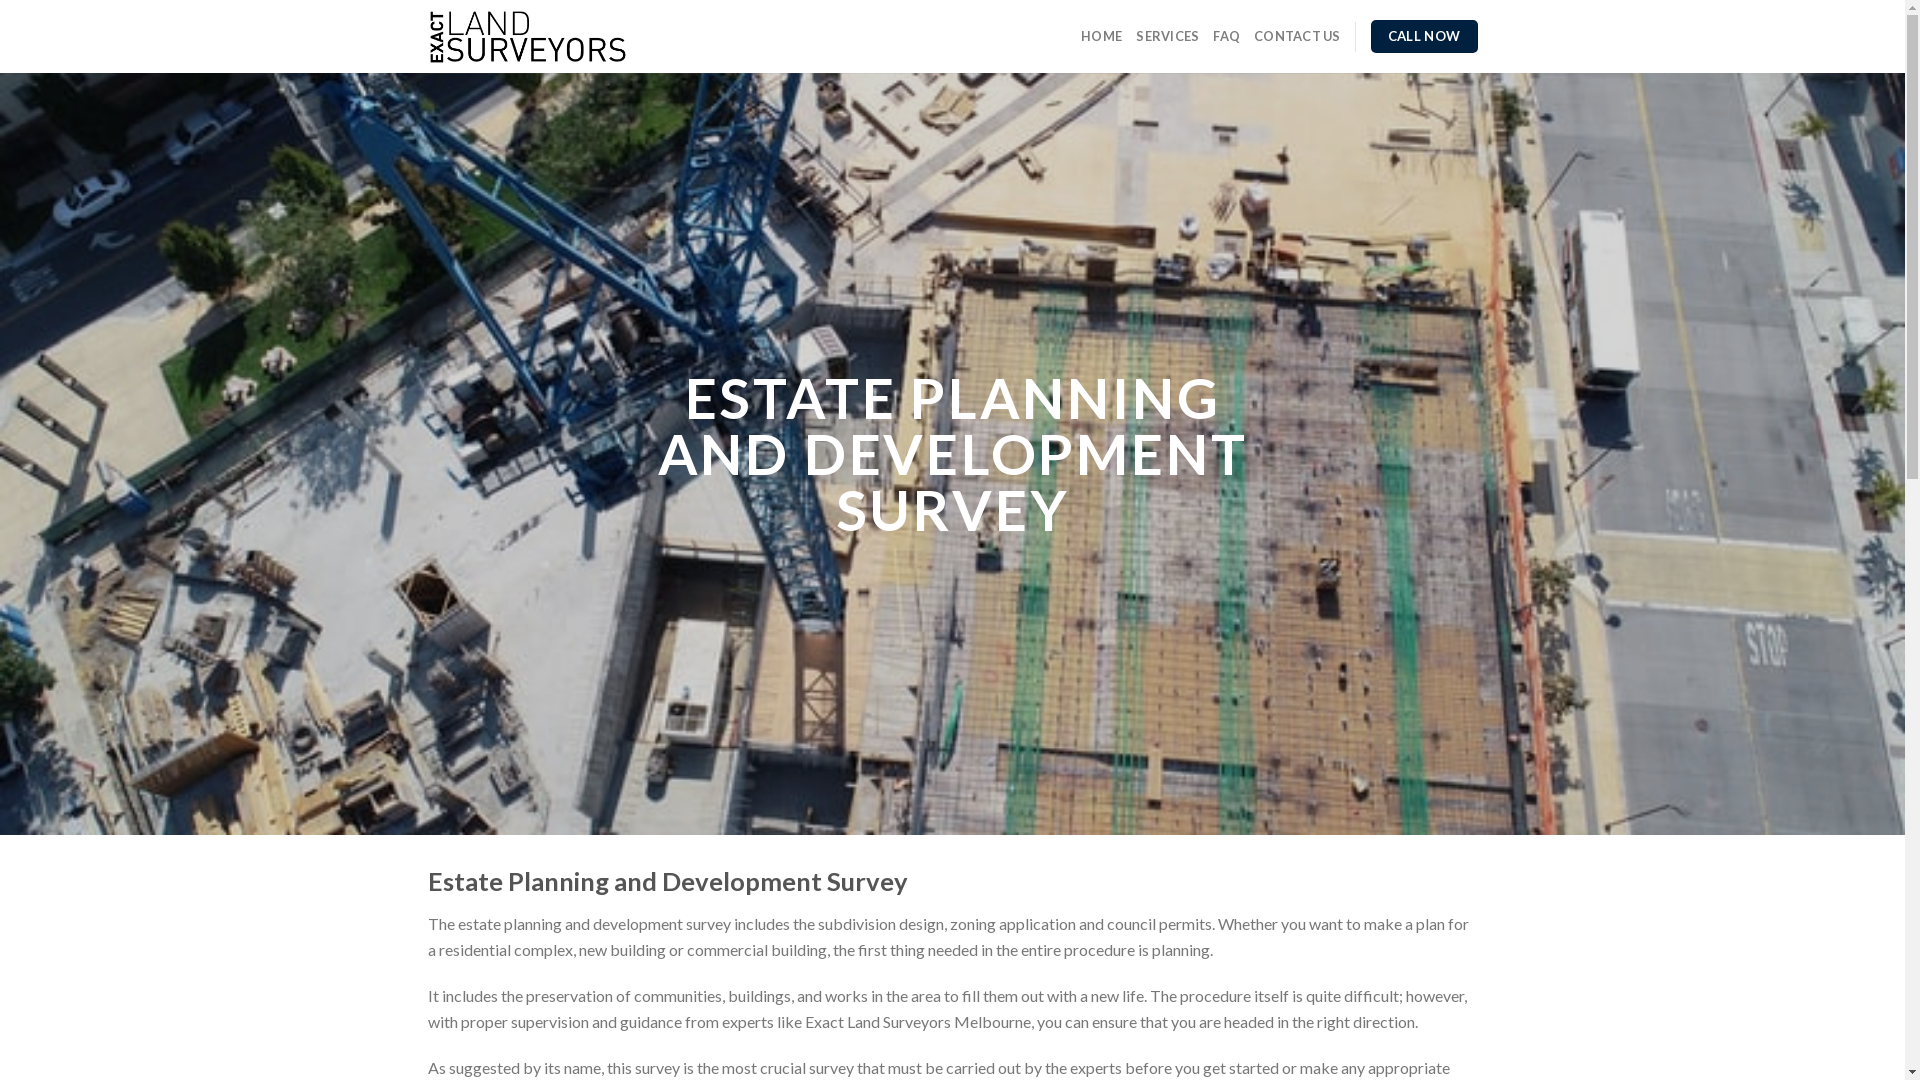 This screenshot has height=1080, width=1920. I want to click on SERVICES, so click(1168, 36).